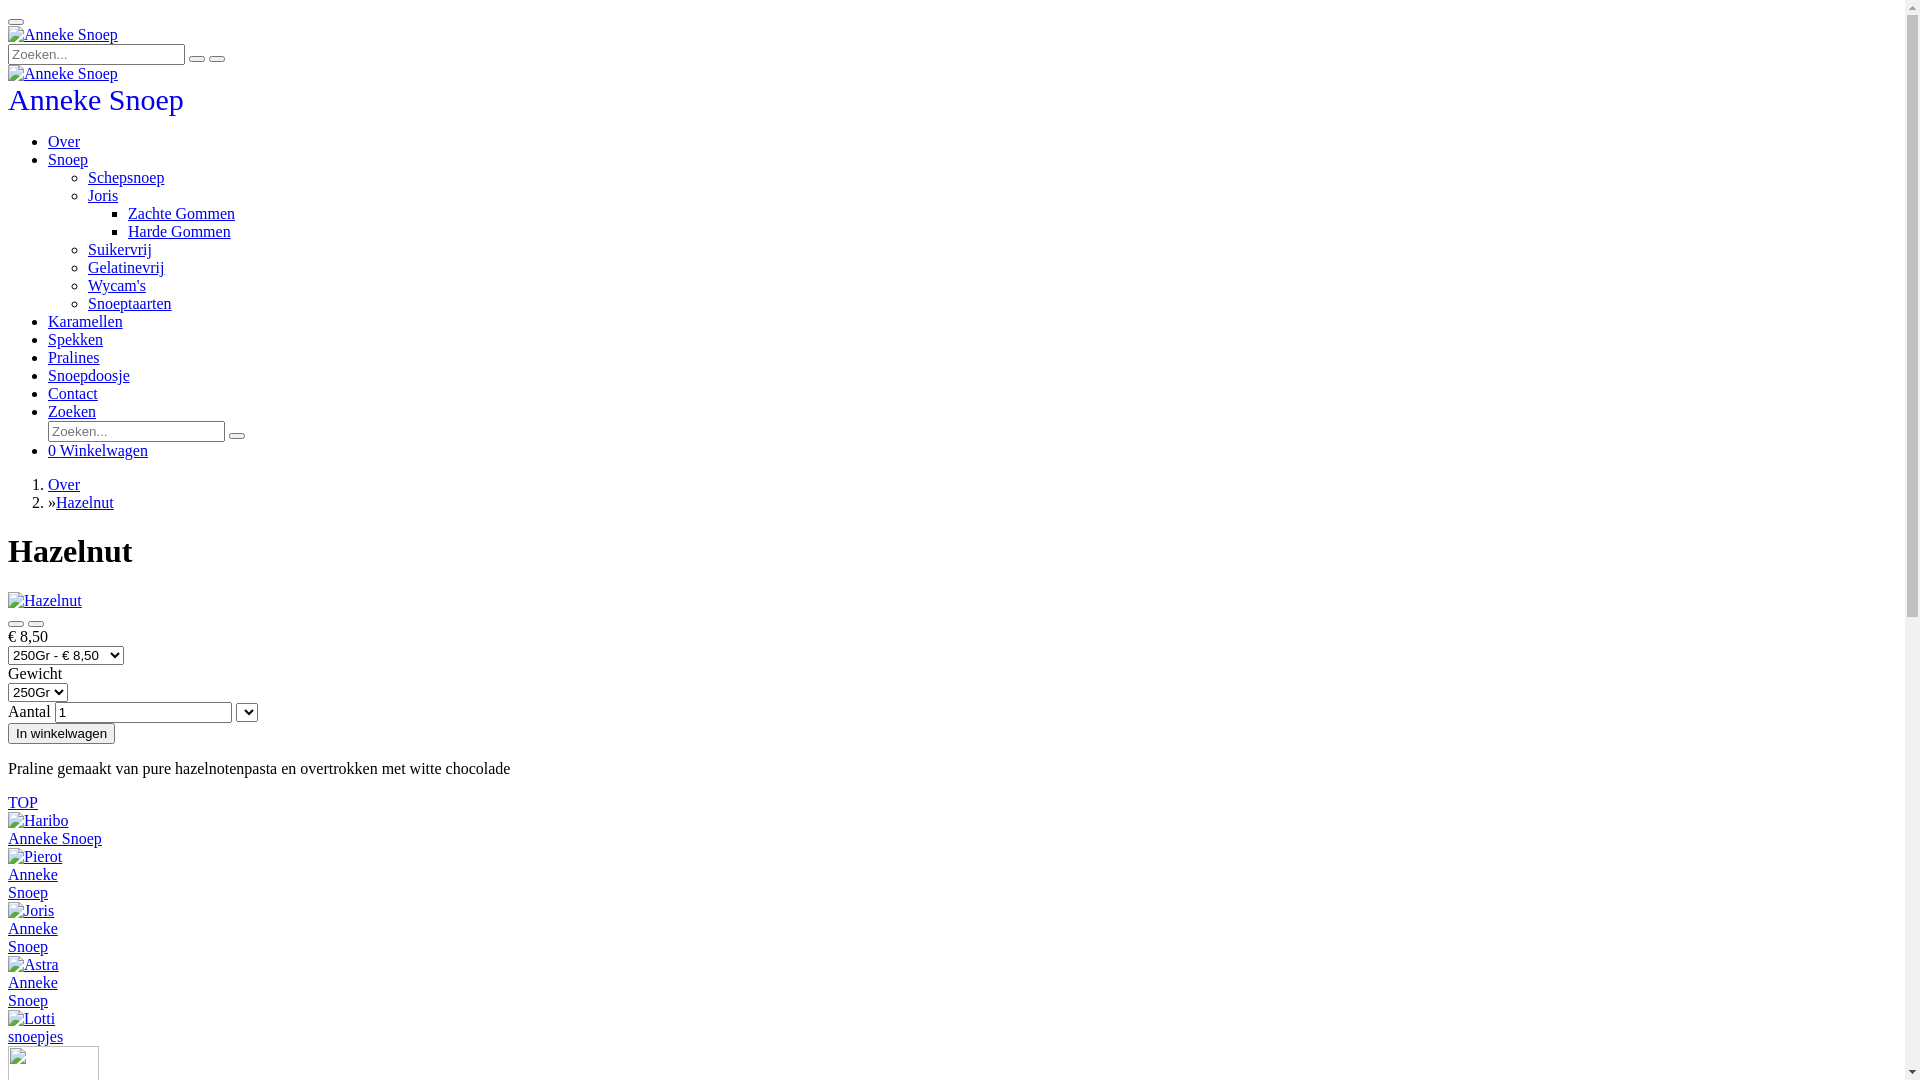  Describe the element at coordinates (126, 268) in the screenshot. I see `Gelatinevrij` at that location.